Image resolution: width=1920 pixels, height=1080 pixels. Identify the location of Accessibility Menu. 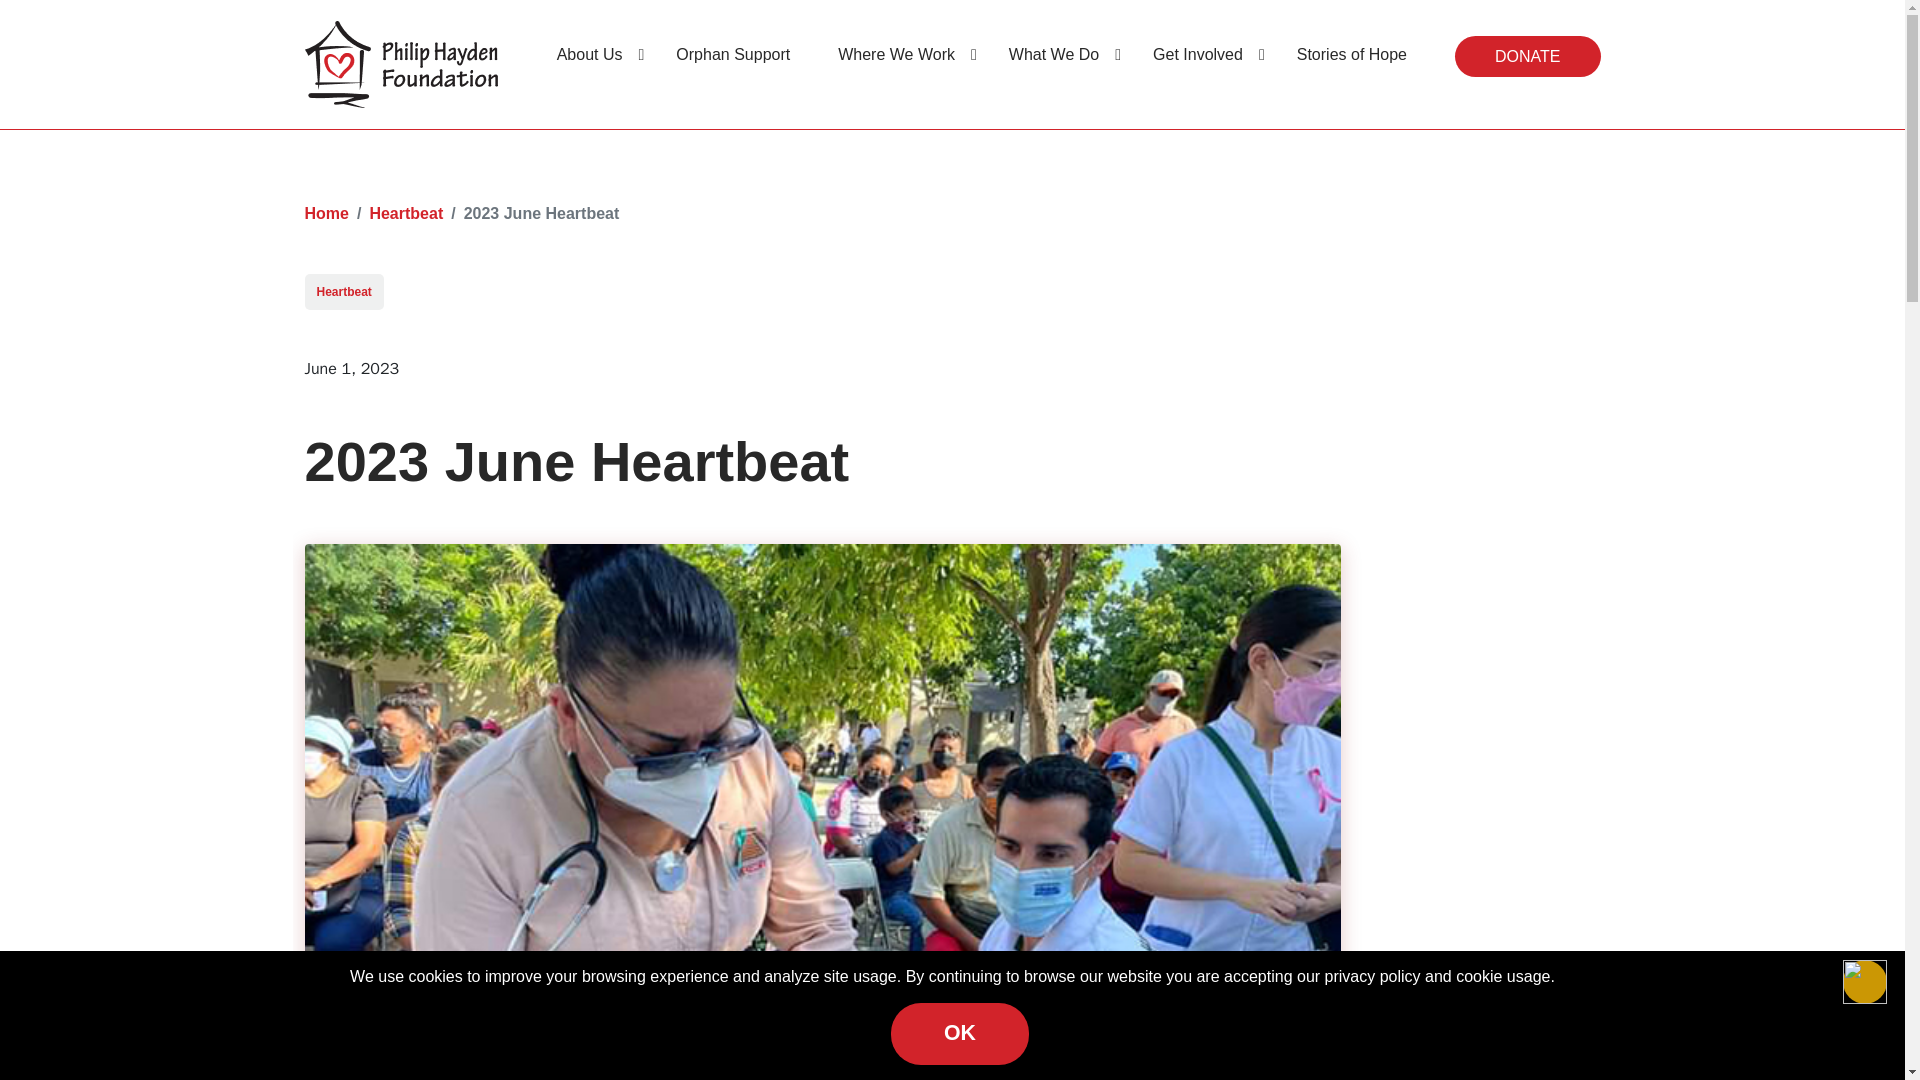
(1865, 982).